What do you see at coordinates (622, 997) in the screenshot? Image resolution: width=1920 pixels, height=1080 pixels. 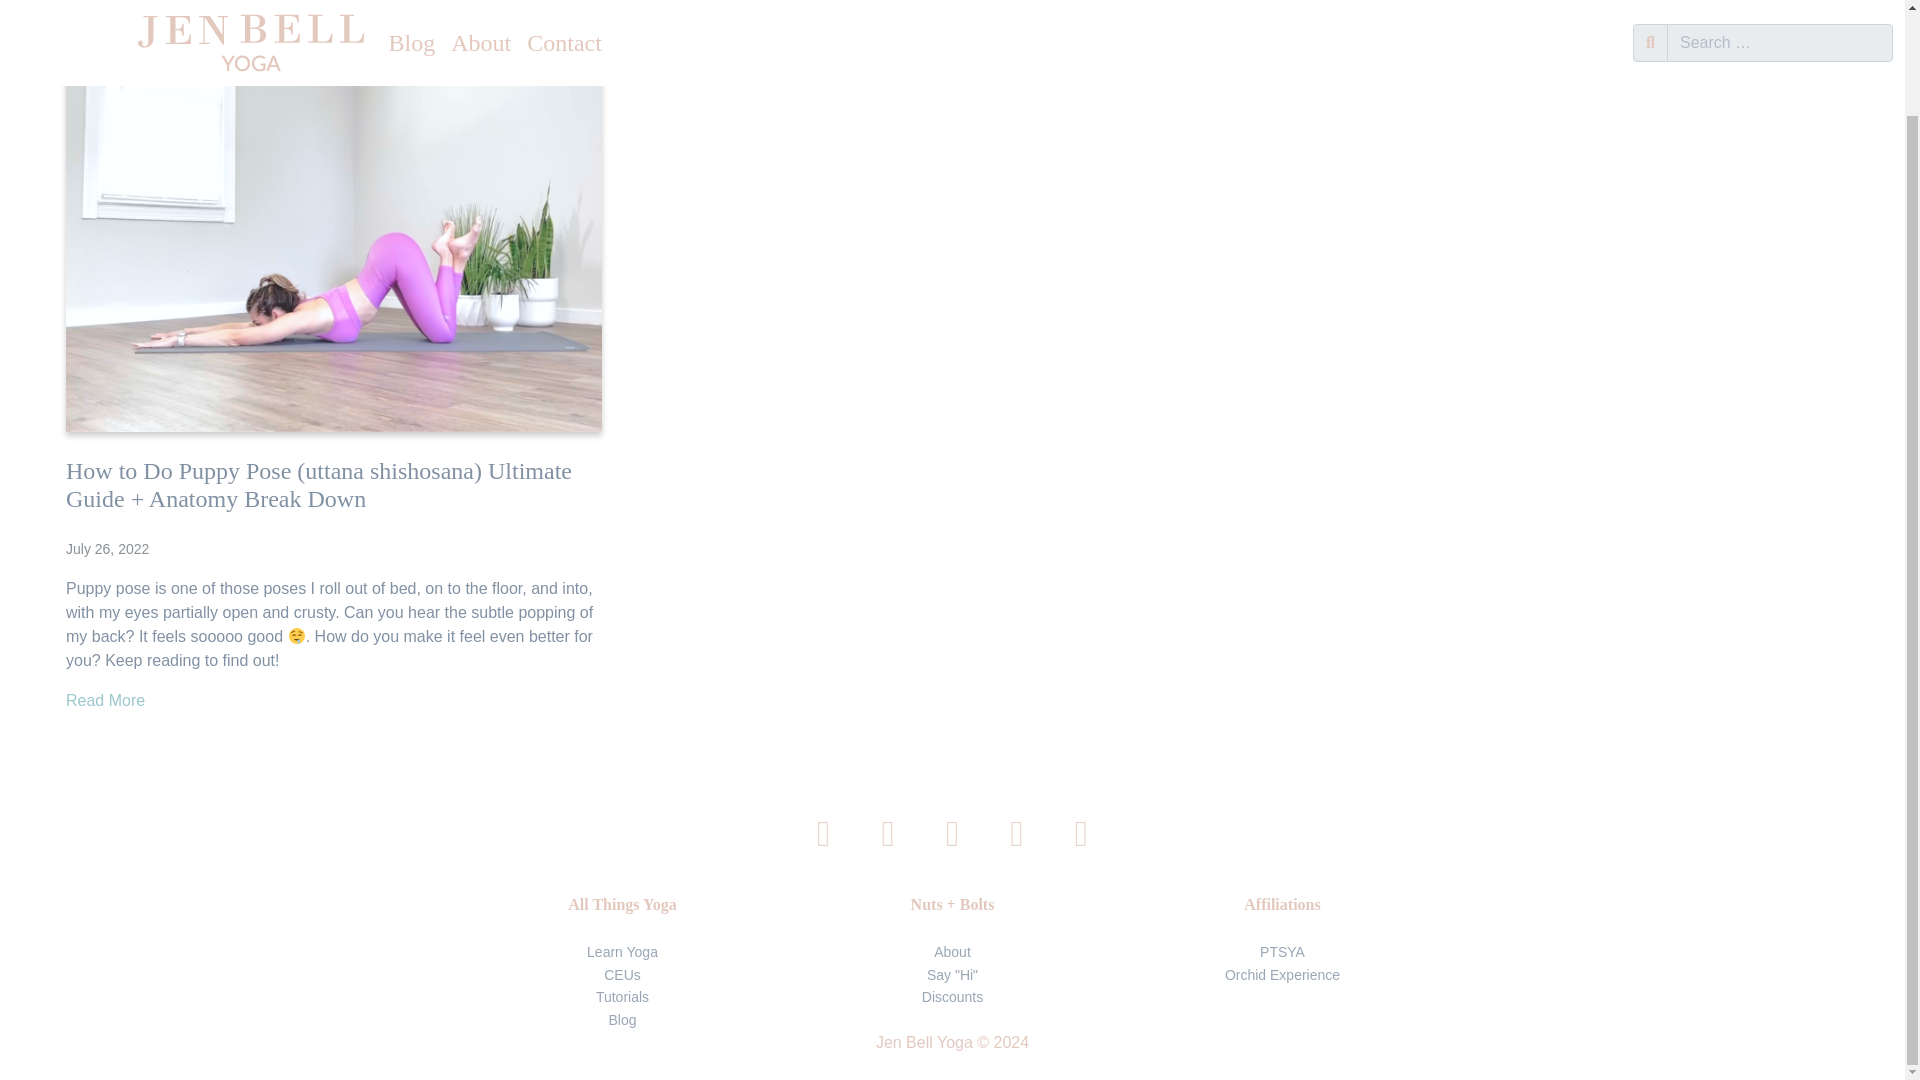 I see `Tutorials` at bounding box center [622, 997].